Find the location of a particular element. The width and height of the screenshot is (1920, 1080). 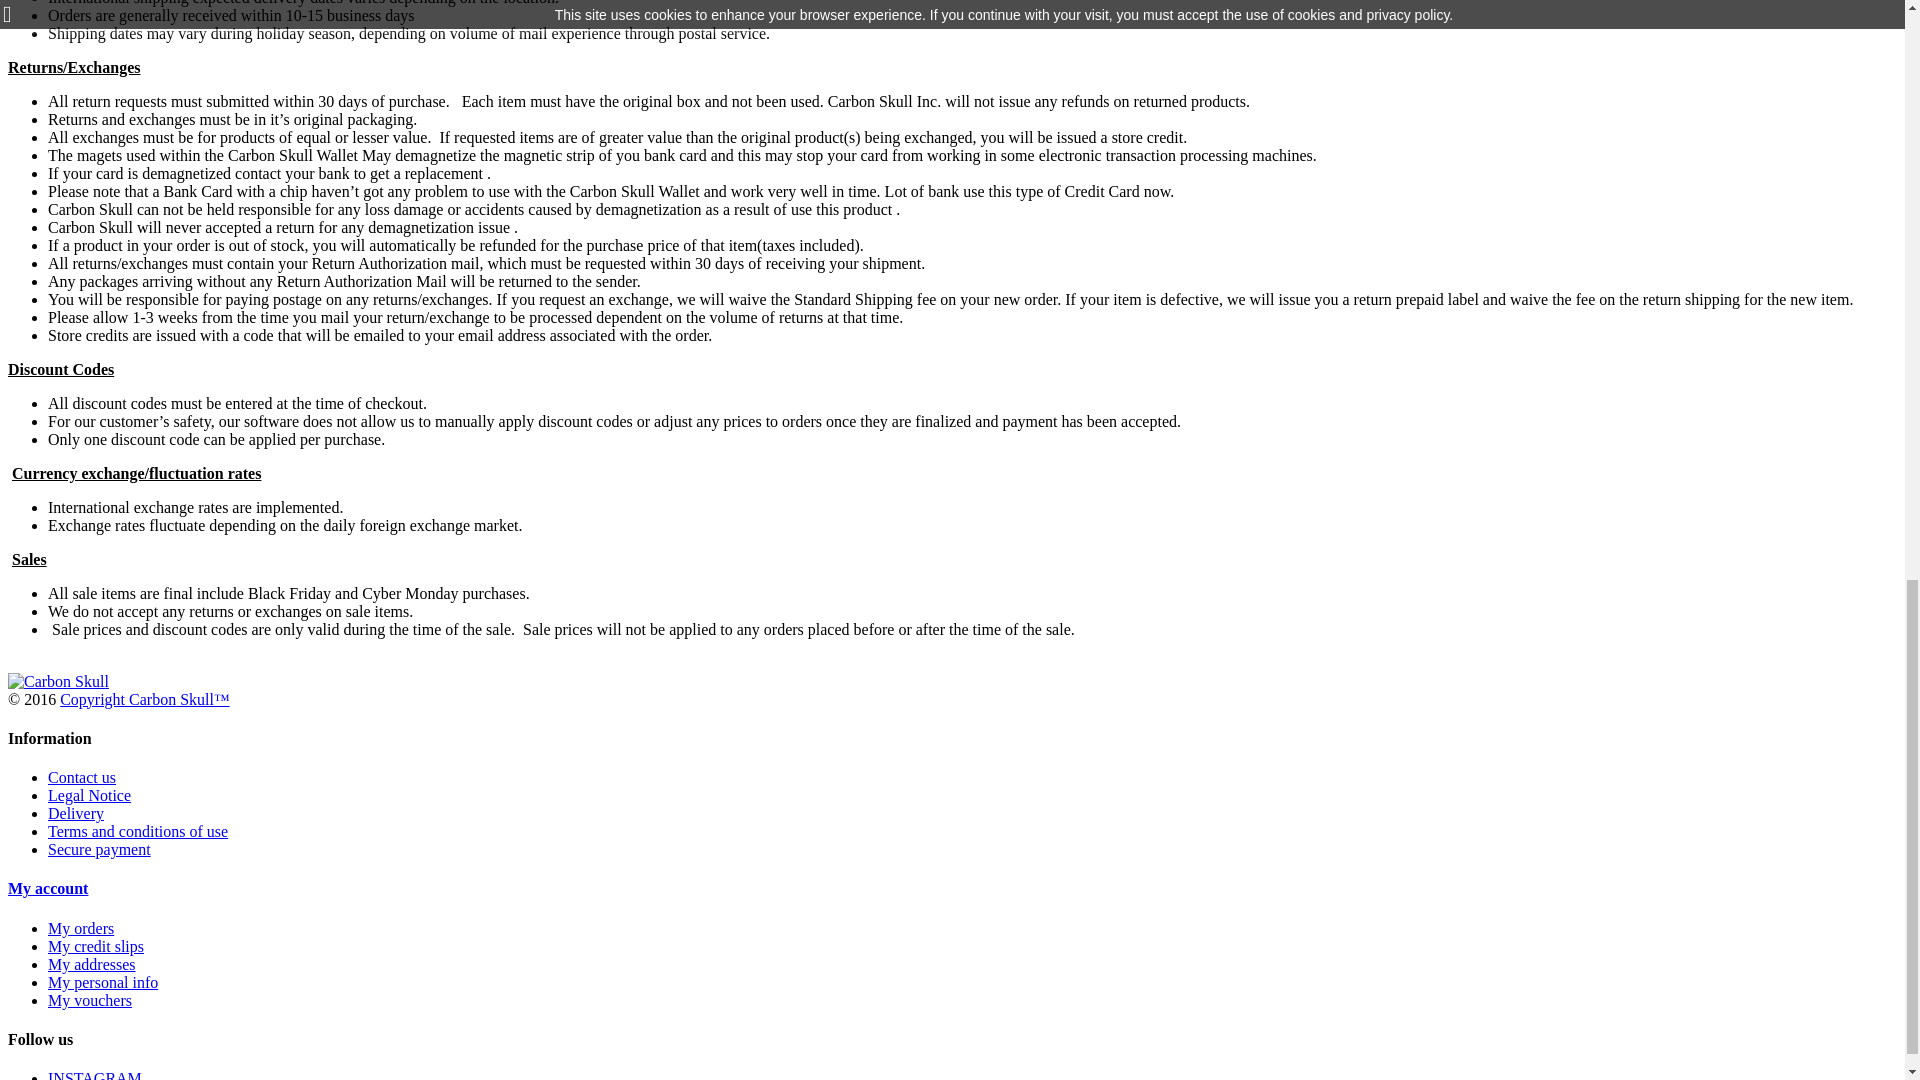

Secure payment is located at coordinates (100, 849).